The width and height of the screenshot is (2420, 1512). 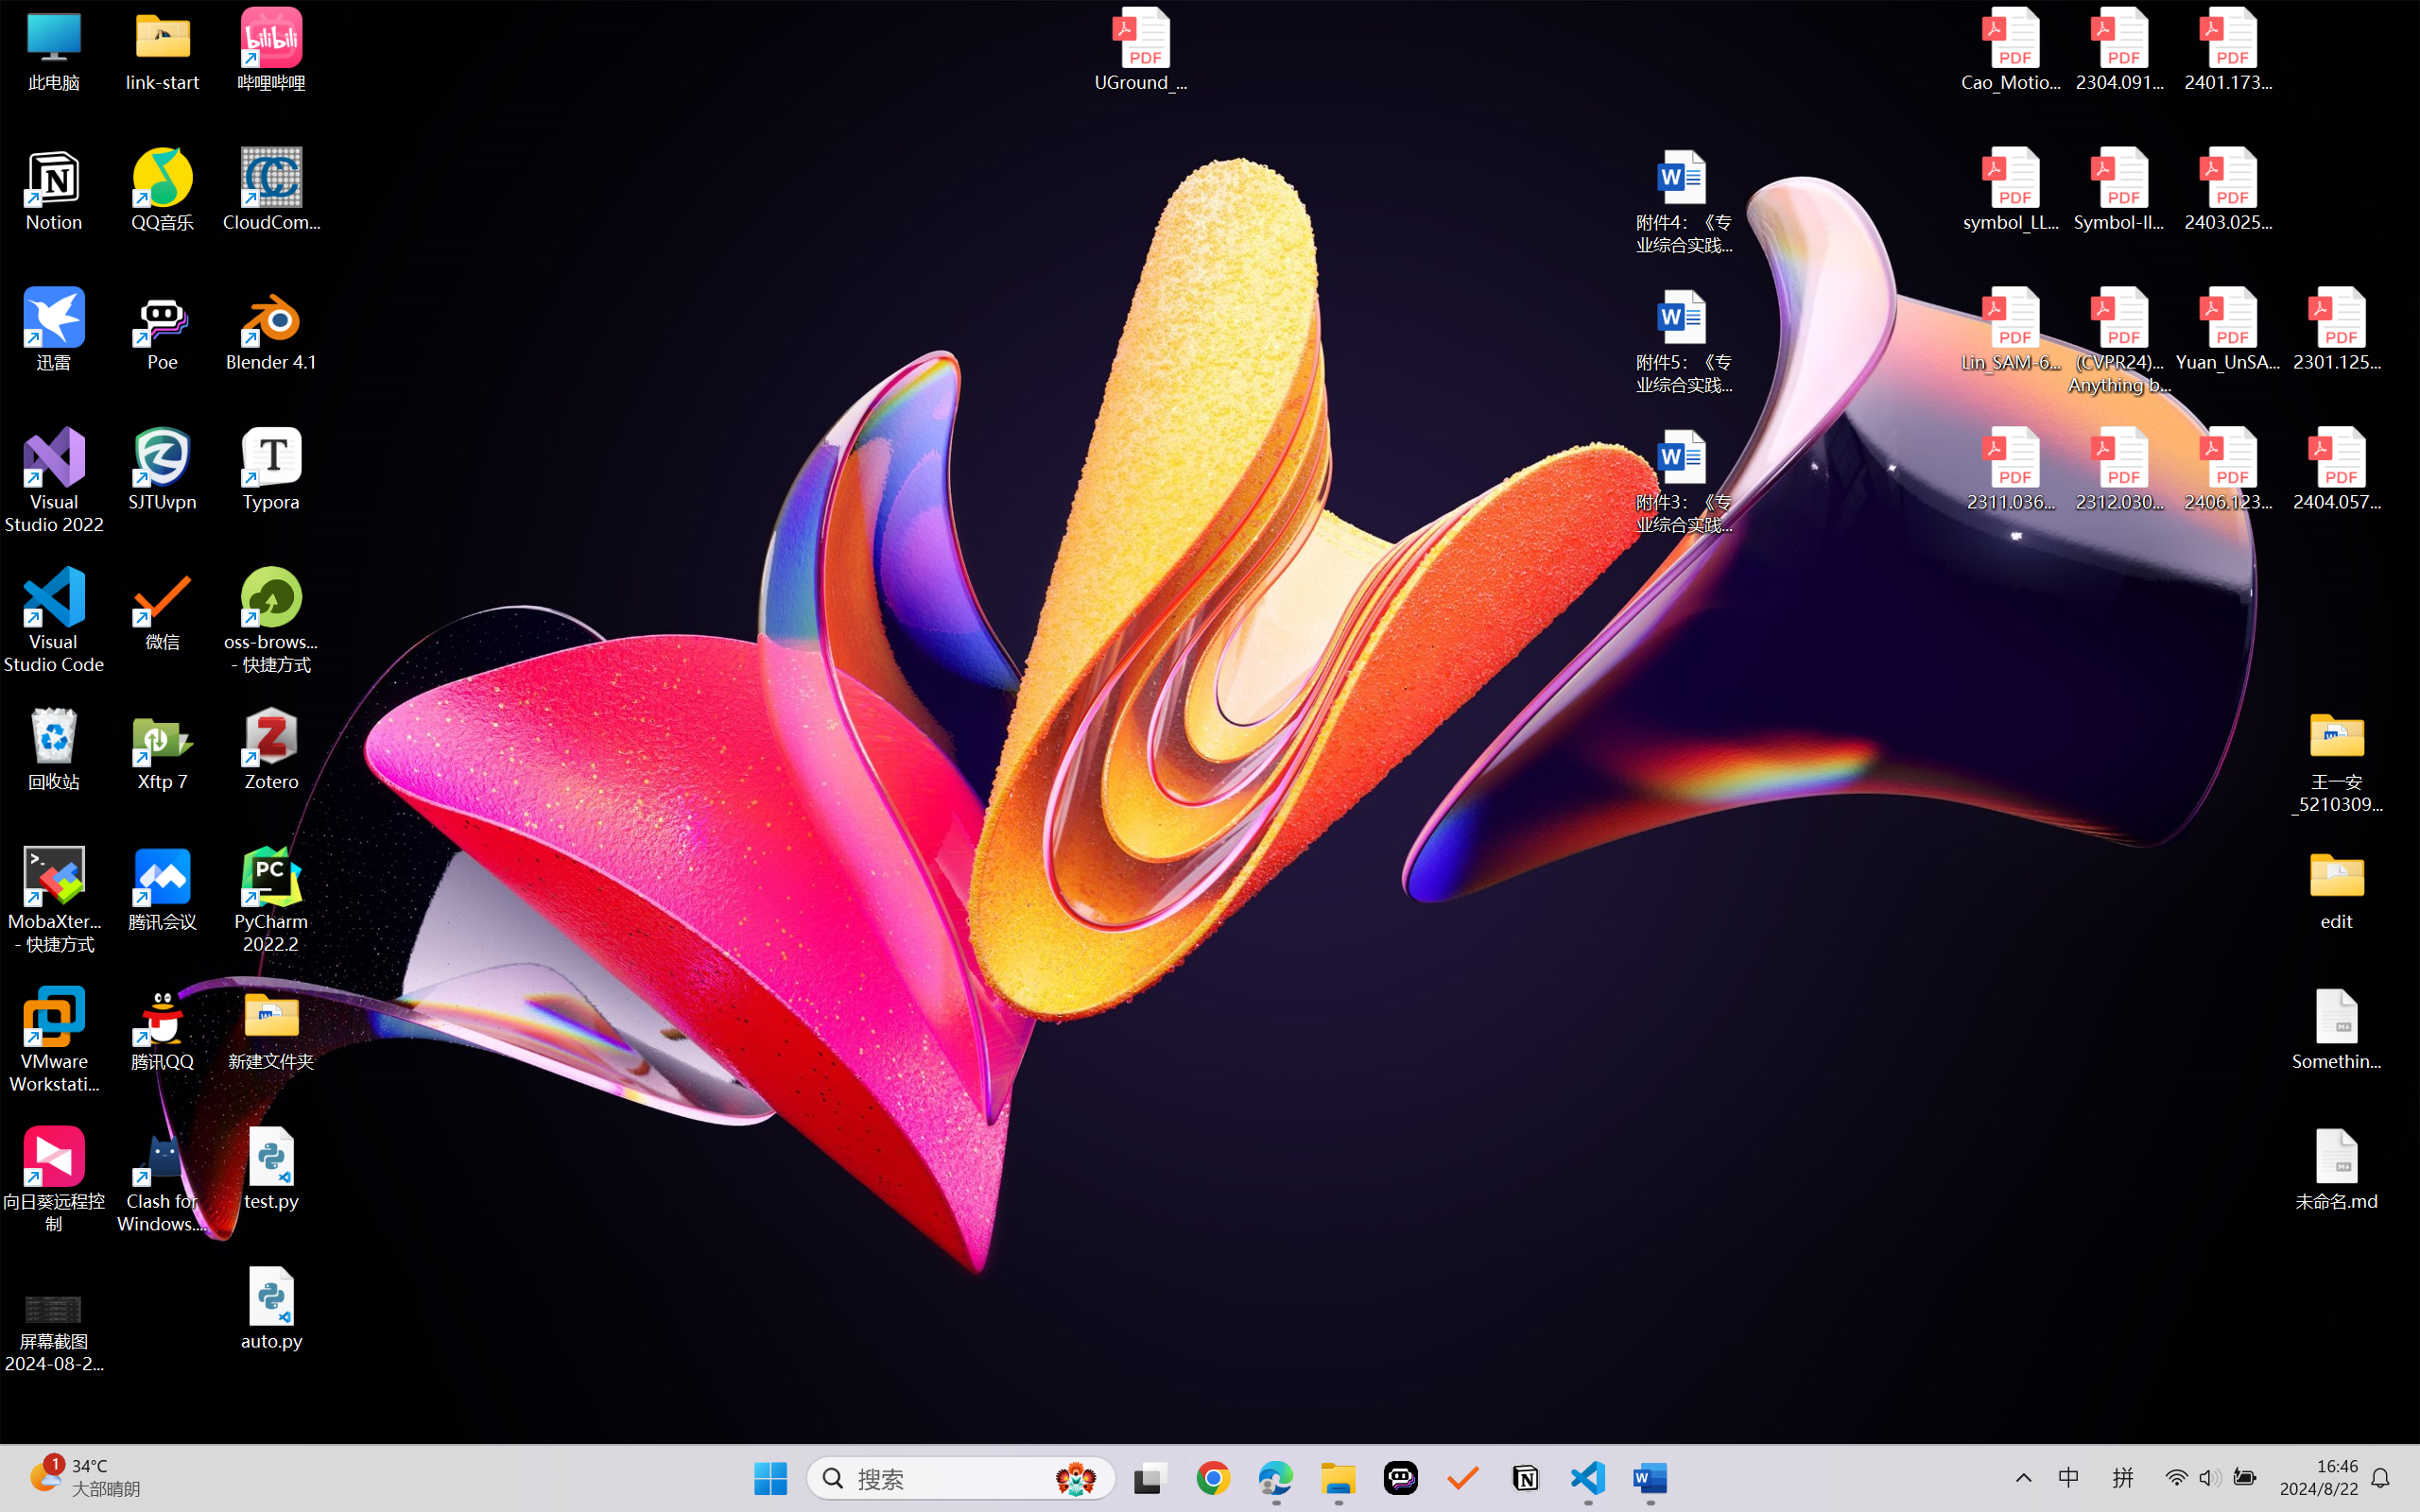 What do you see at coordinates (272, 470) in the screenshot?
I see `Typora` at bounding box center [272, 470].